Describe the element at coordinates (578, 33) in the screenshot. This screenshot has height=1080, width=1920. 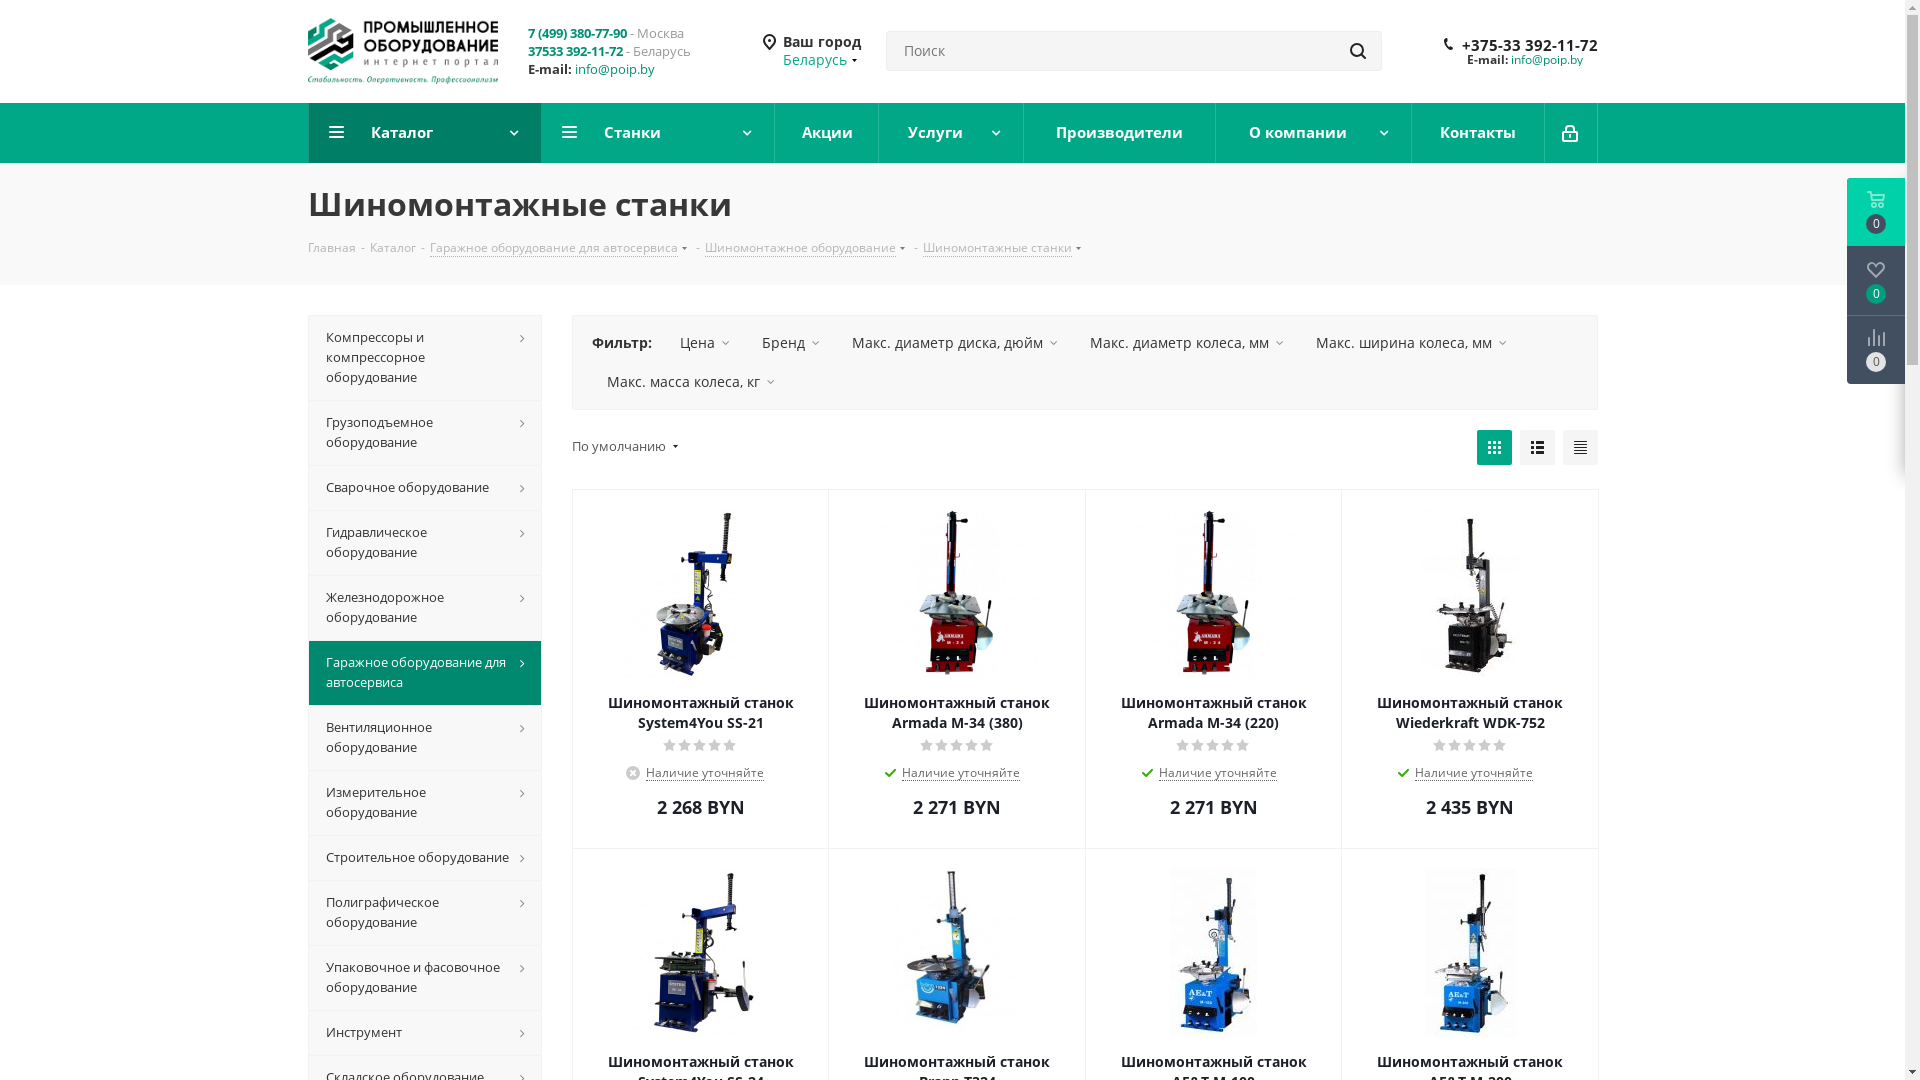
I see `7 (499) 380-77-90` at that location.